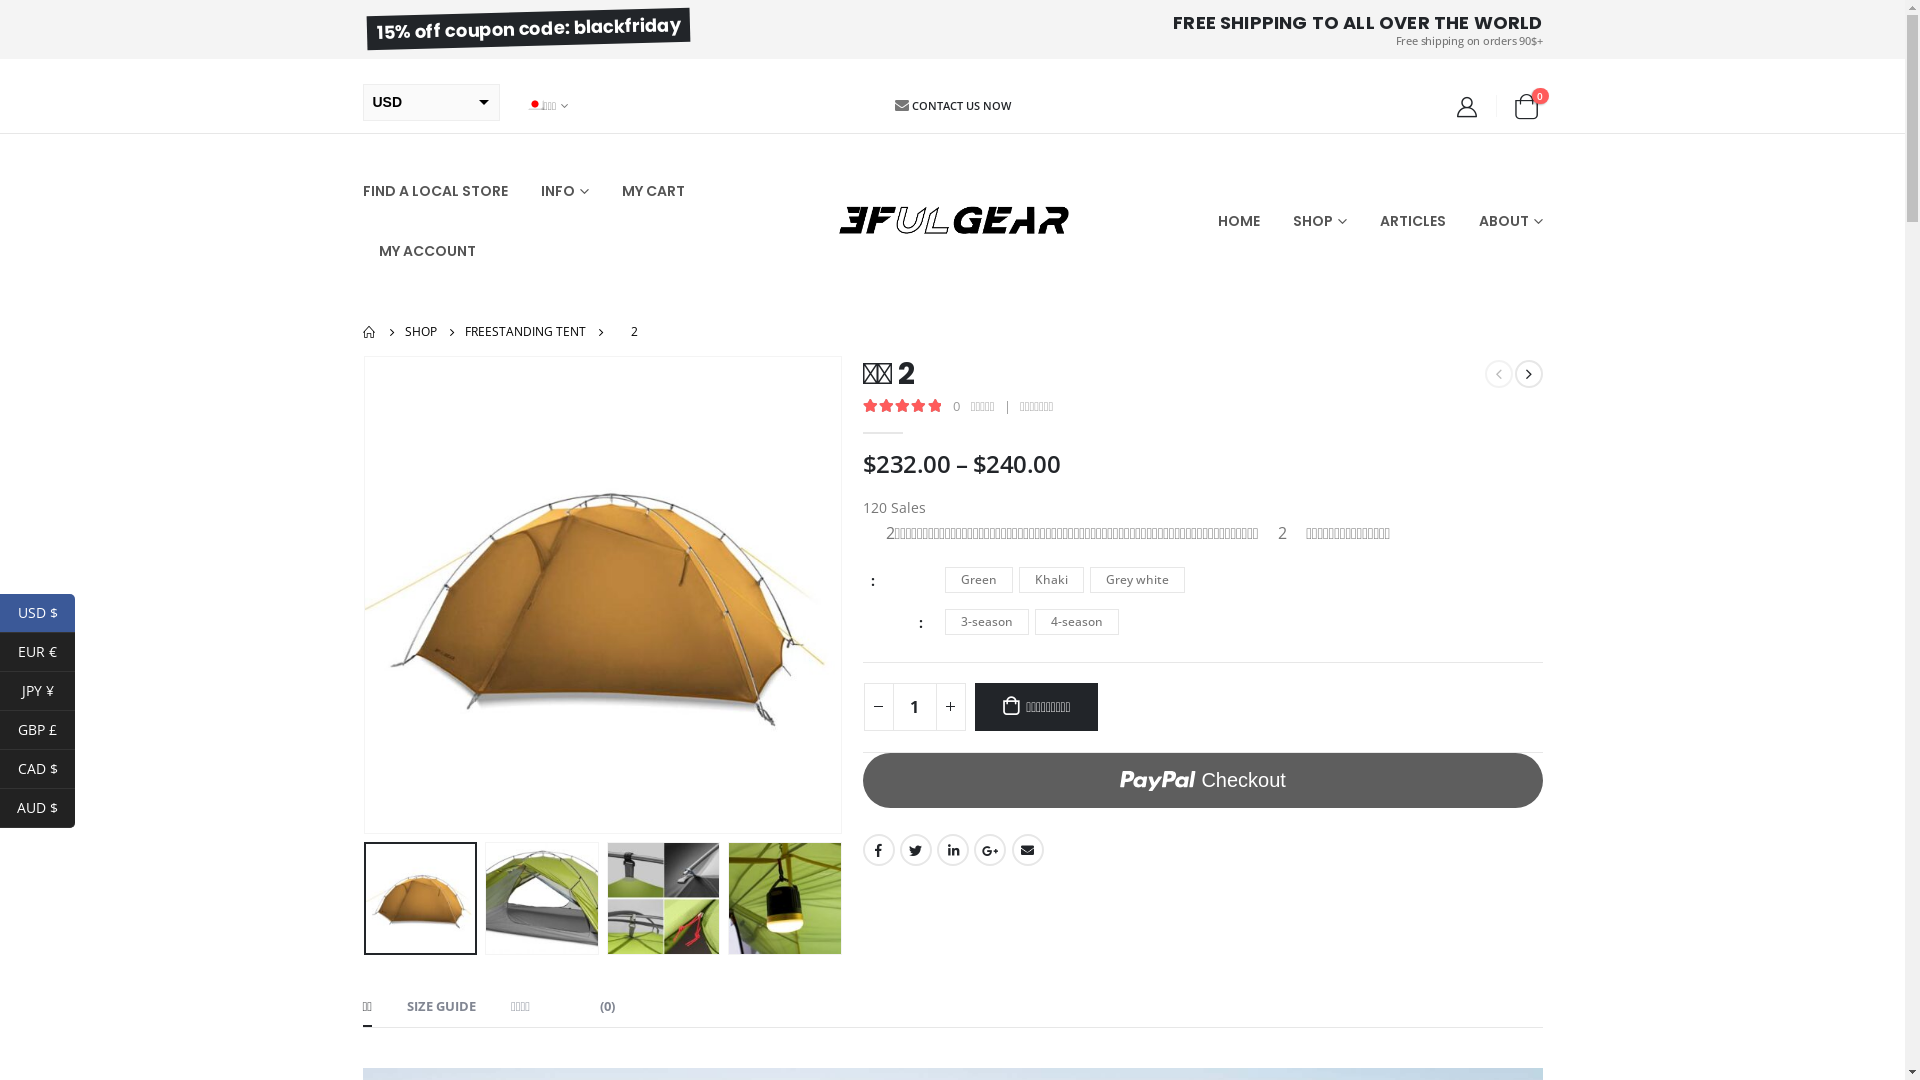  What do you see at coordinates (1467, 107) in the screenshot?
I see `My Account` at bounding box center [1467, 107].